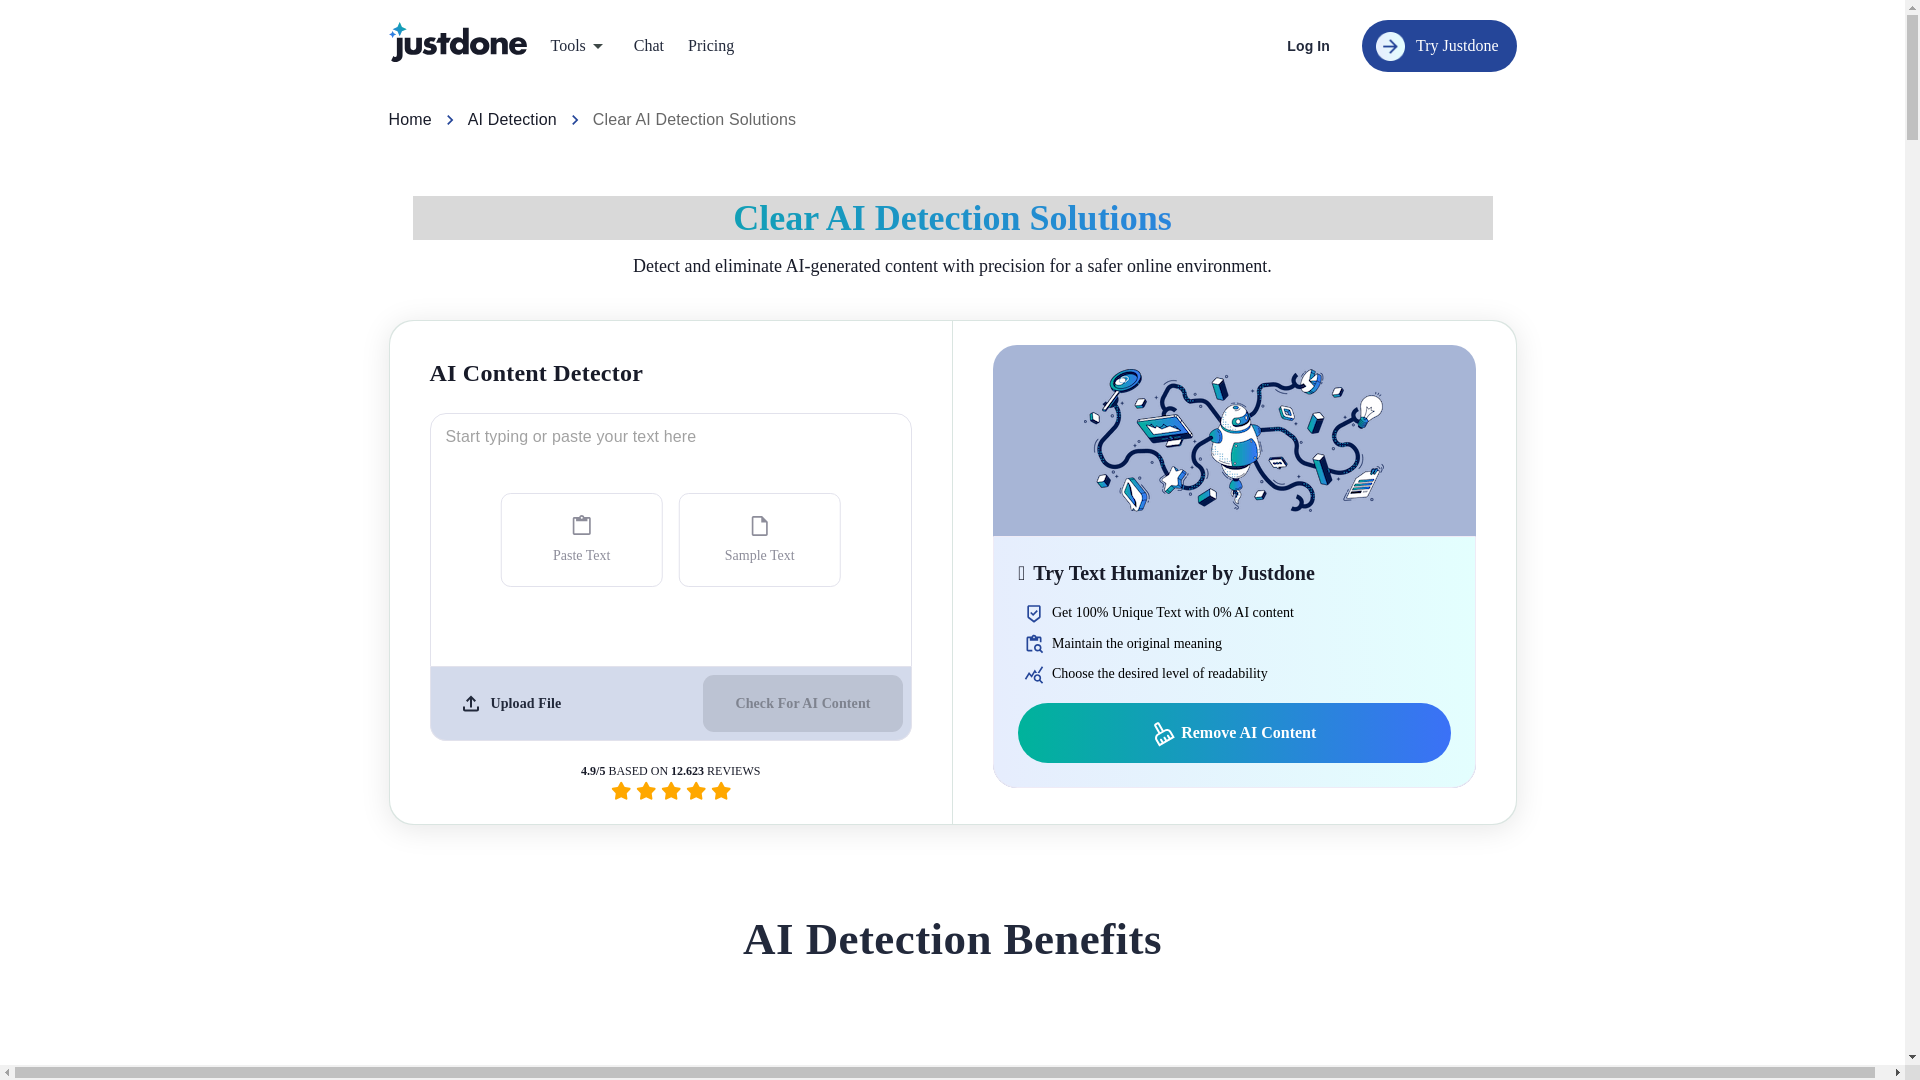  What do you see at coordinates (927, 104) in the screenshot?
I see `AI Competitor Analysis` at bounding box center [927, 104].